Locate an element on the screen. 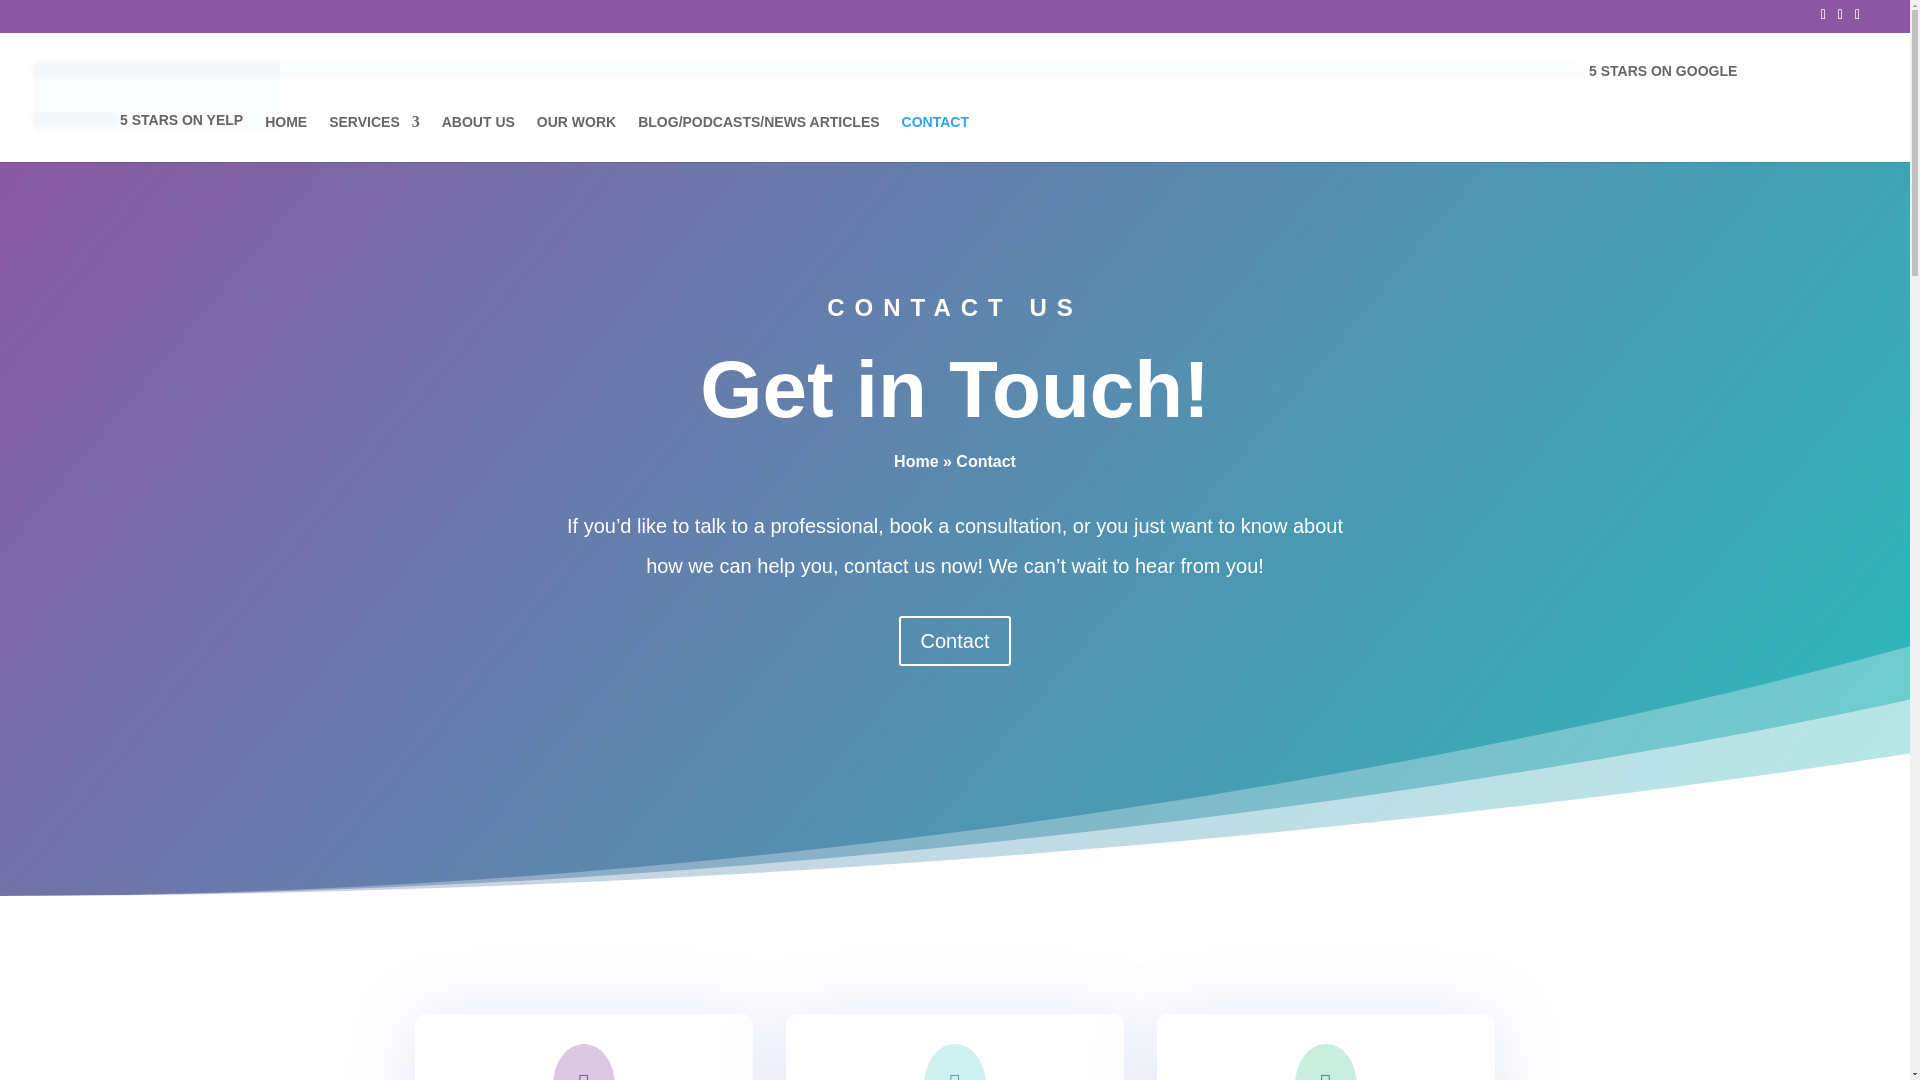 The width and height of the screenshot is (1920, 1080). Contact is located at coordinates (954, 640).